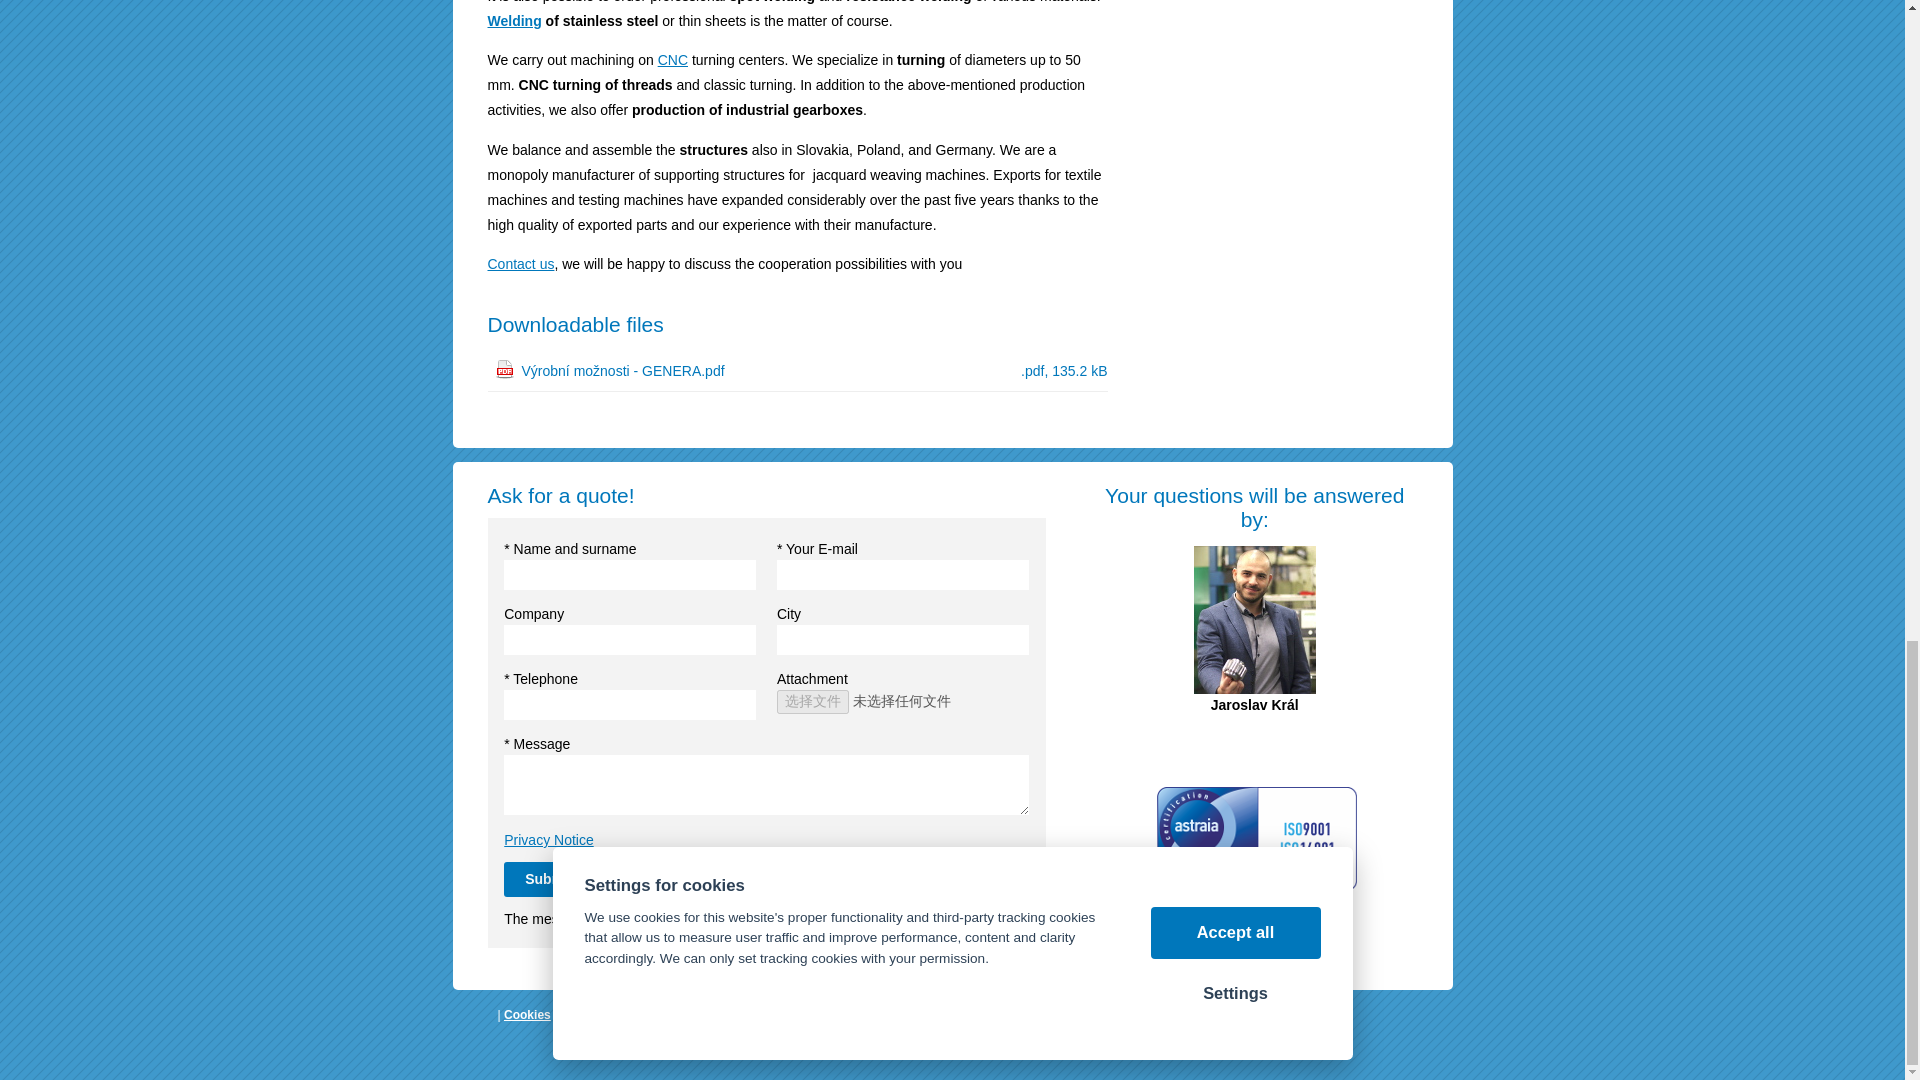  Describe the element at coordinates (672, 60) in the screenshot. I see `CNC` at that location.